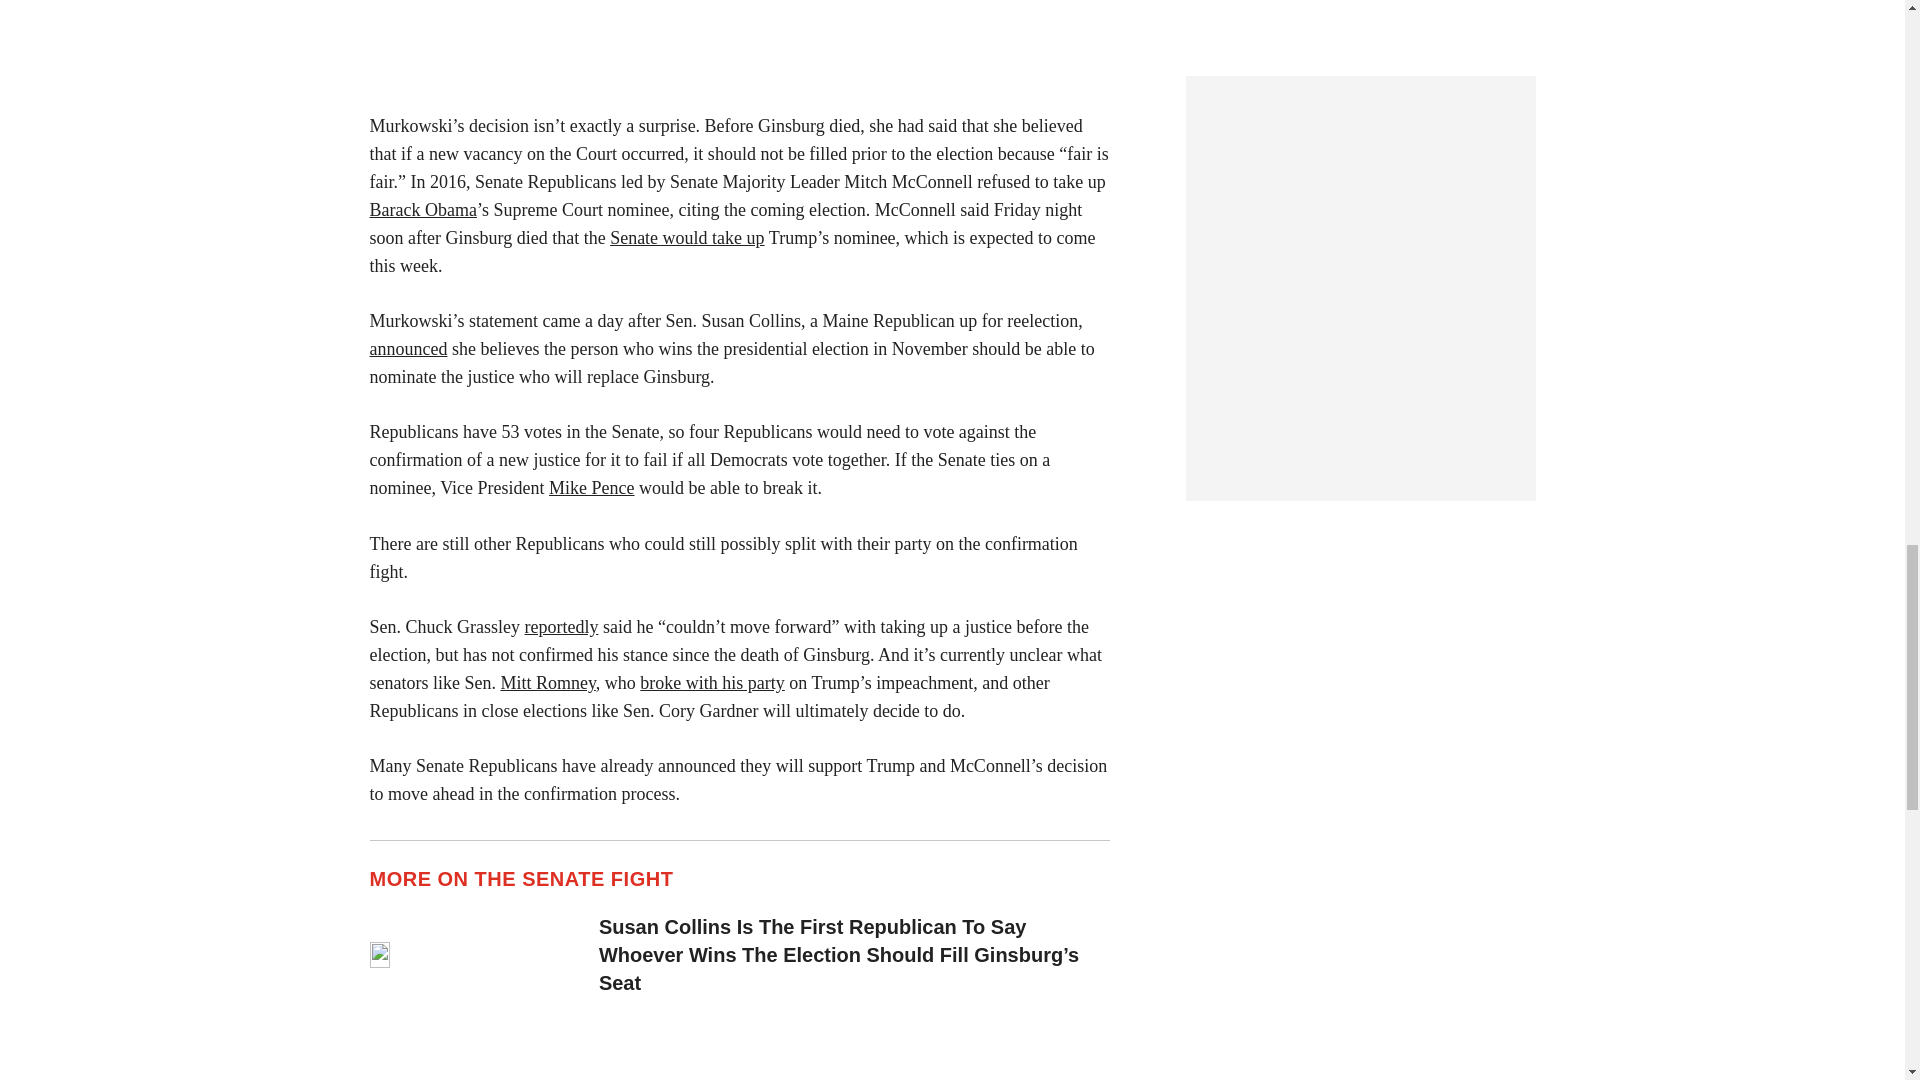  Describe the element at coordinates (591, 488) in the screenshot. I see `Mike Pence` at that location.